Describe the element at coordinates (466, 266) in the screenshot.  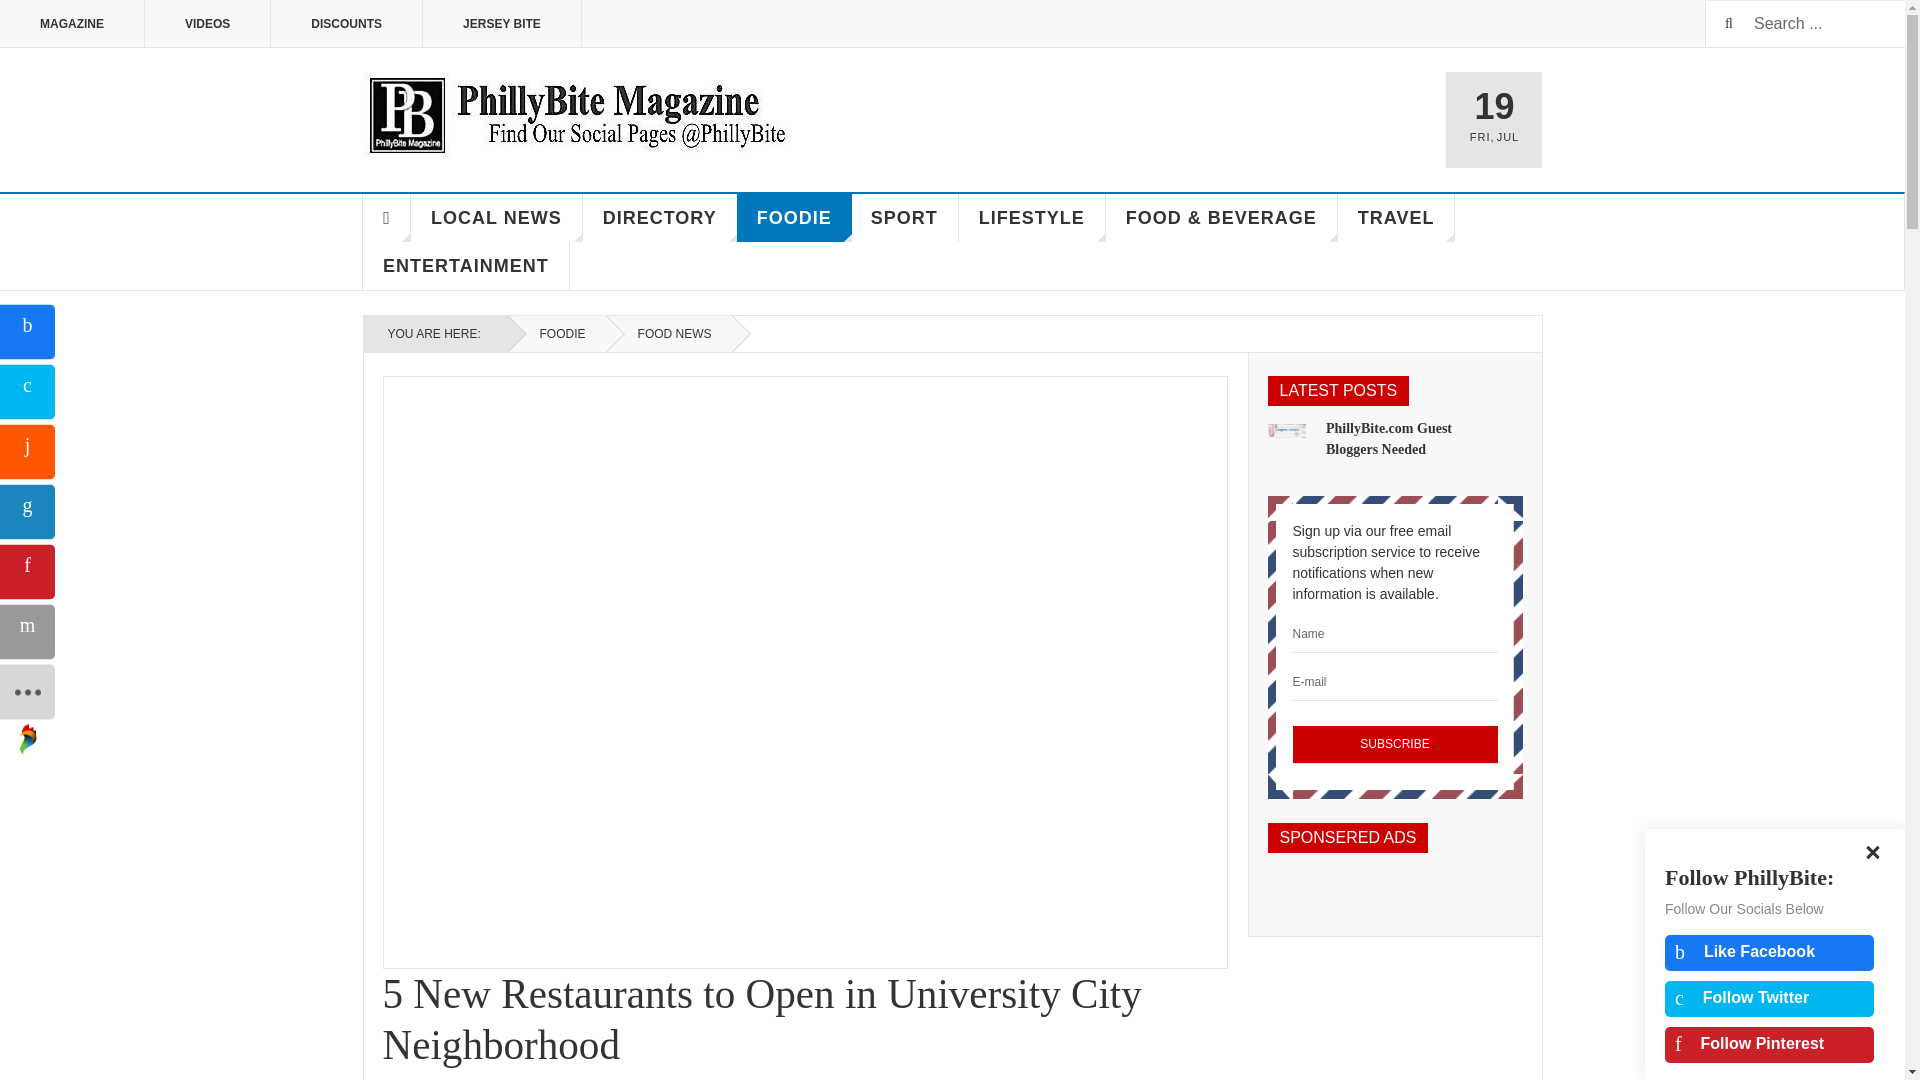
I see `ENTERTAINMENT` at that location.